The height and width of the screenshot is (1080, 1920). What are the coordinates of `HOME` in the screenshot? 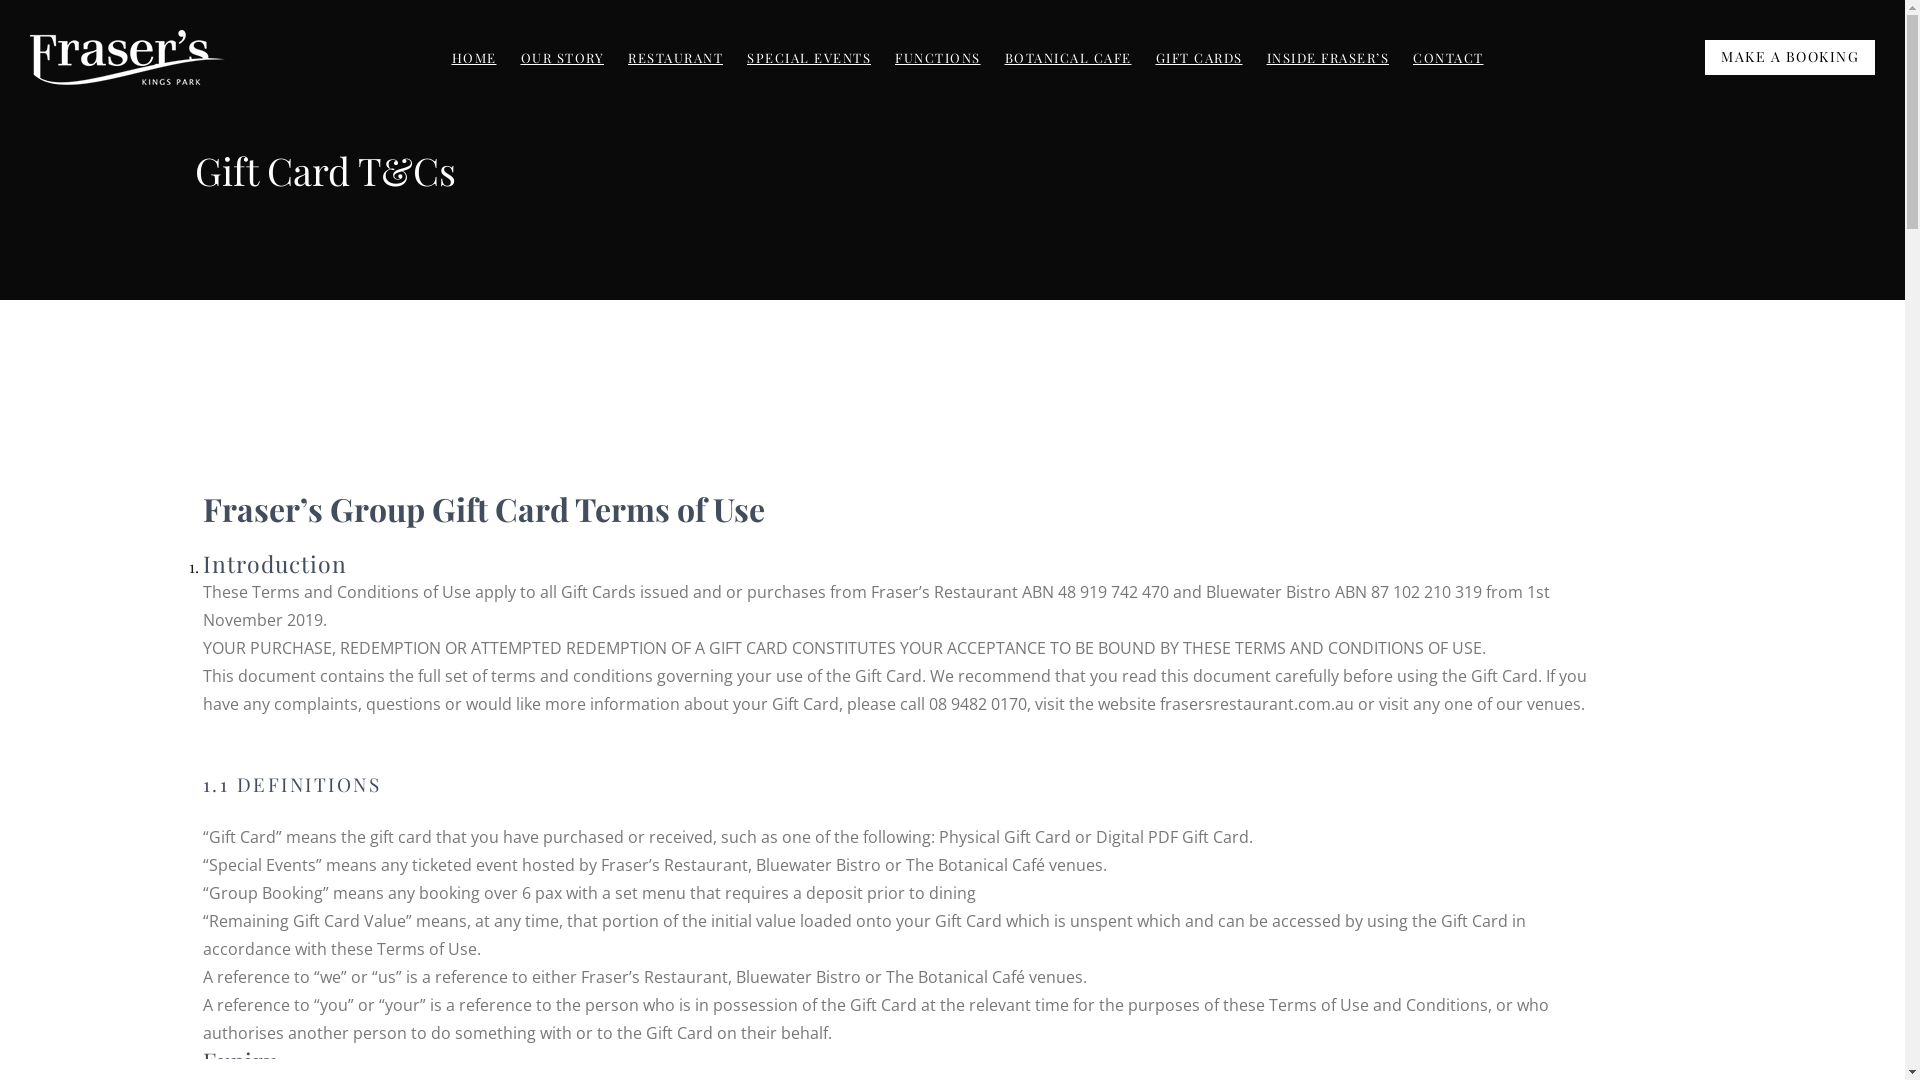 It's located at (474, 58).